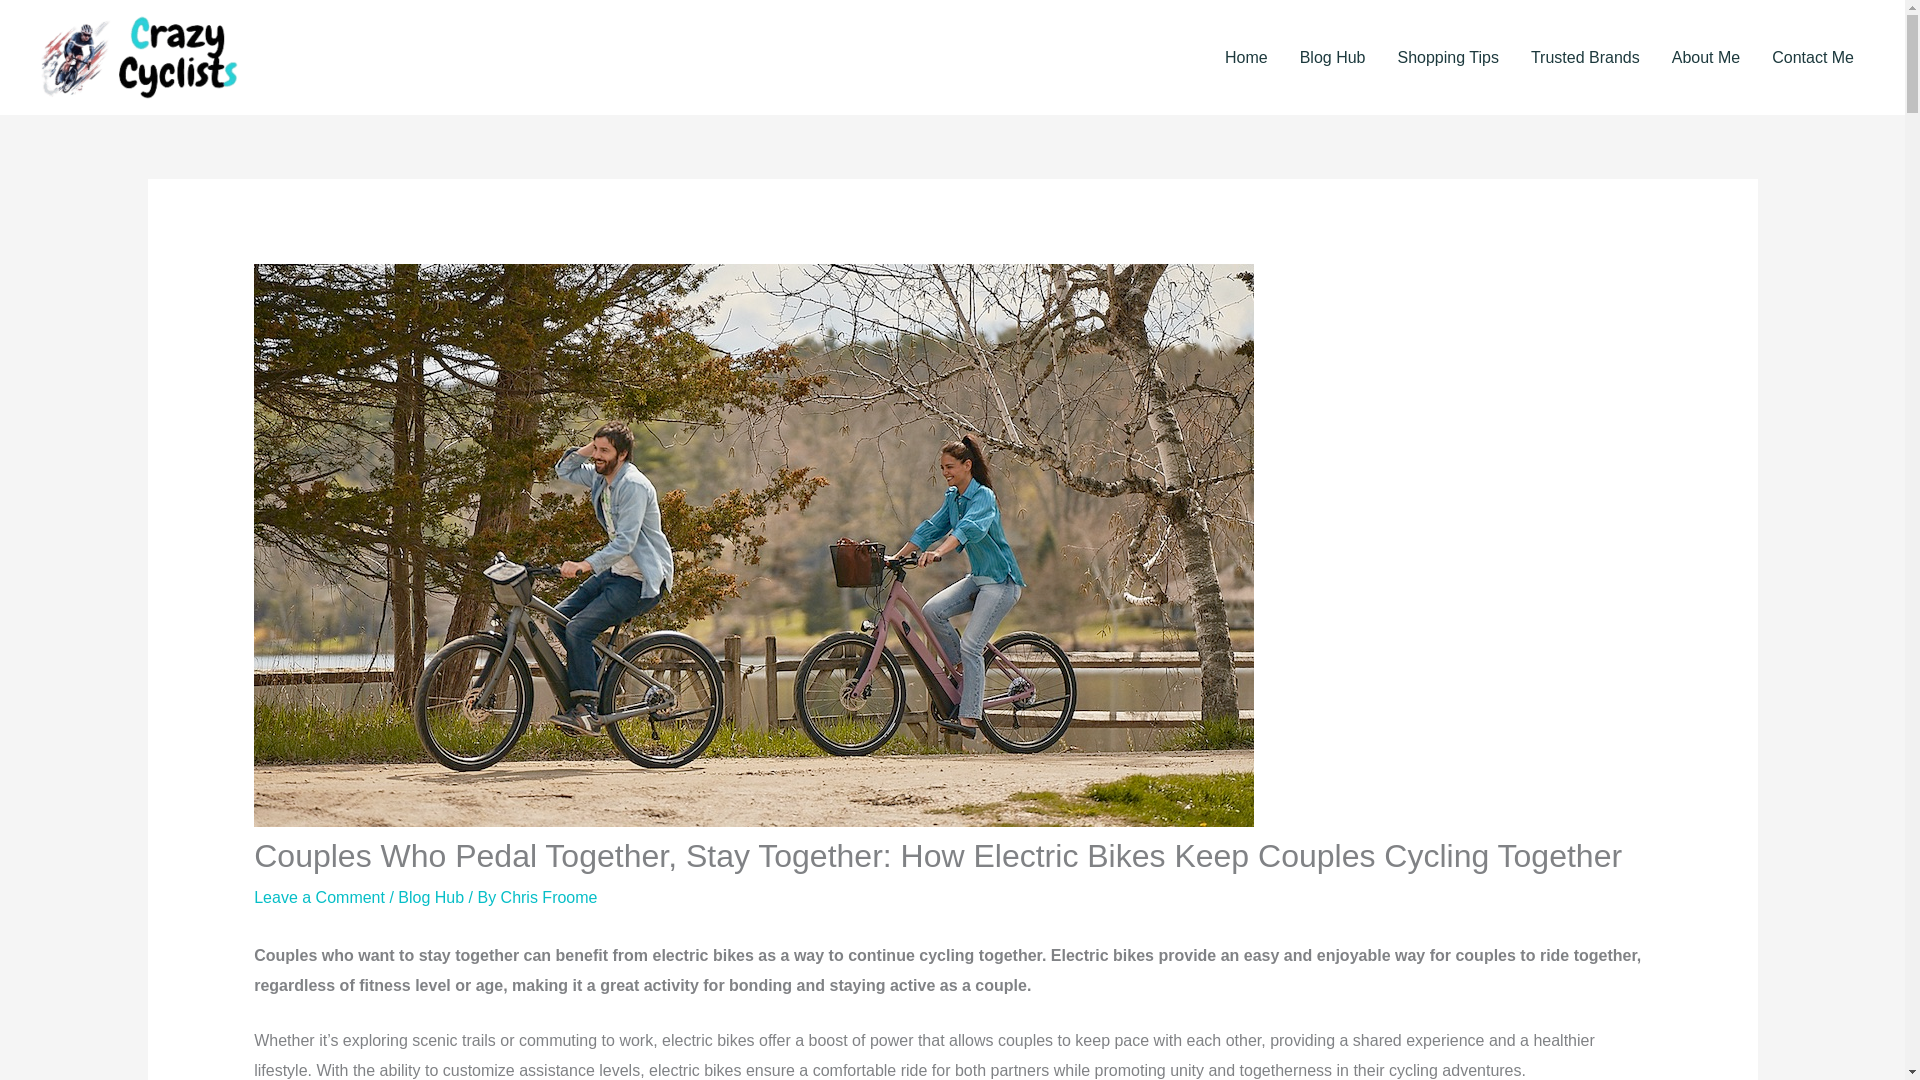  Describe the element at coordinates (1813, 58) in the screenshot. I see `Contact Me` at that location.